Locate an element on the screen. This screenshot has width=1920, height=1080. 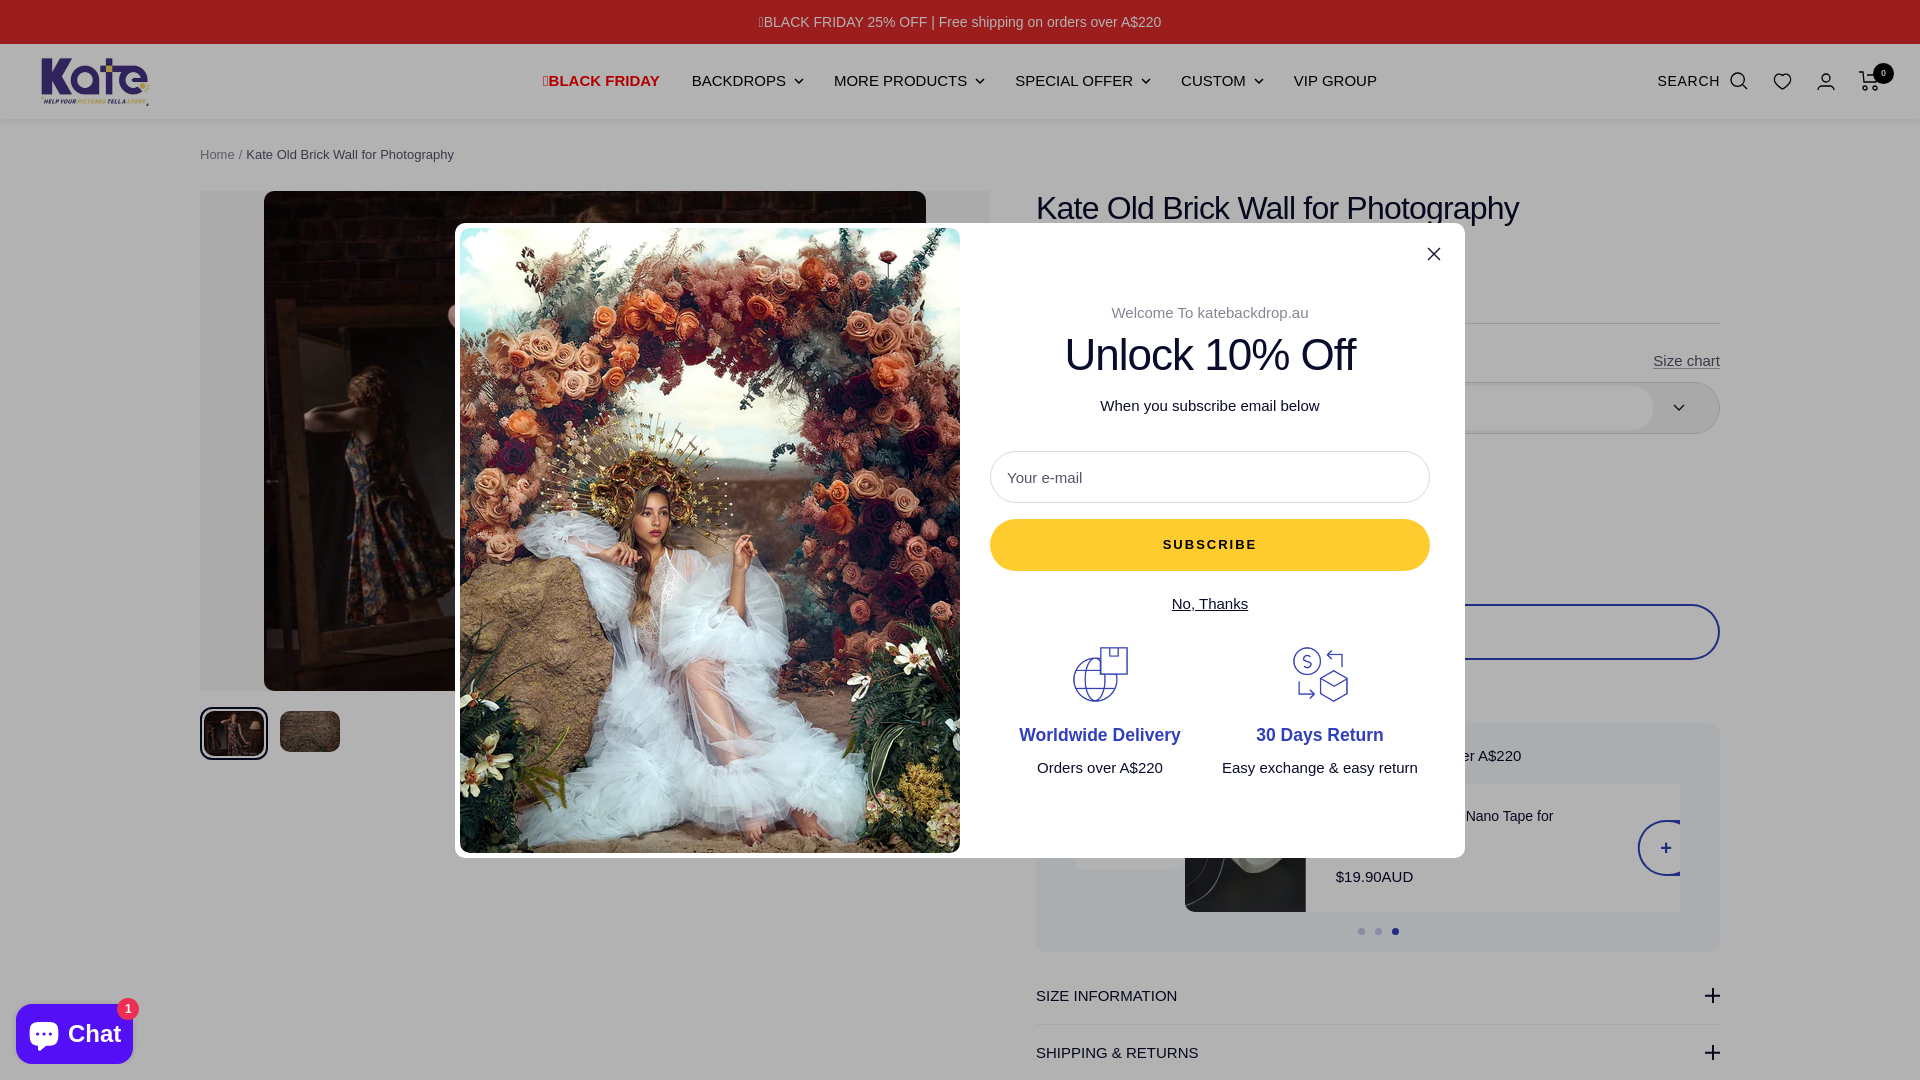
katebackdrop AU is located at coordinates (95, 82).